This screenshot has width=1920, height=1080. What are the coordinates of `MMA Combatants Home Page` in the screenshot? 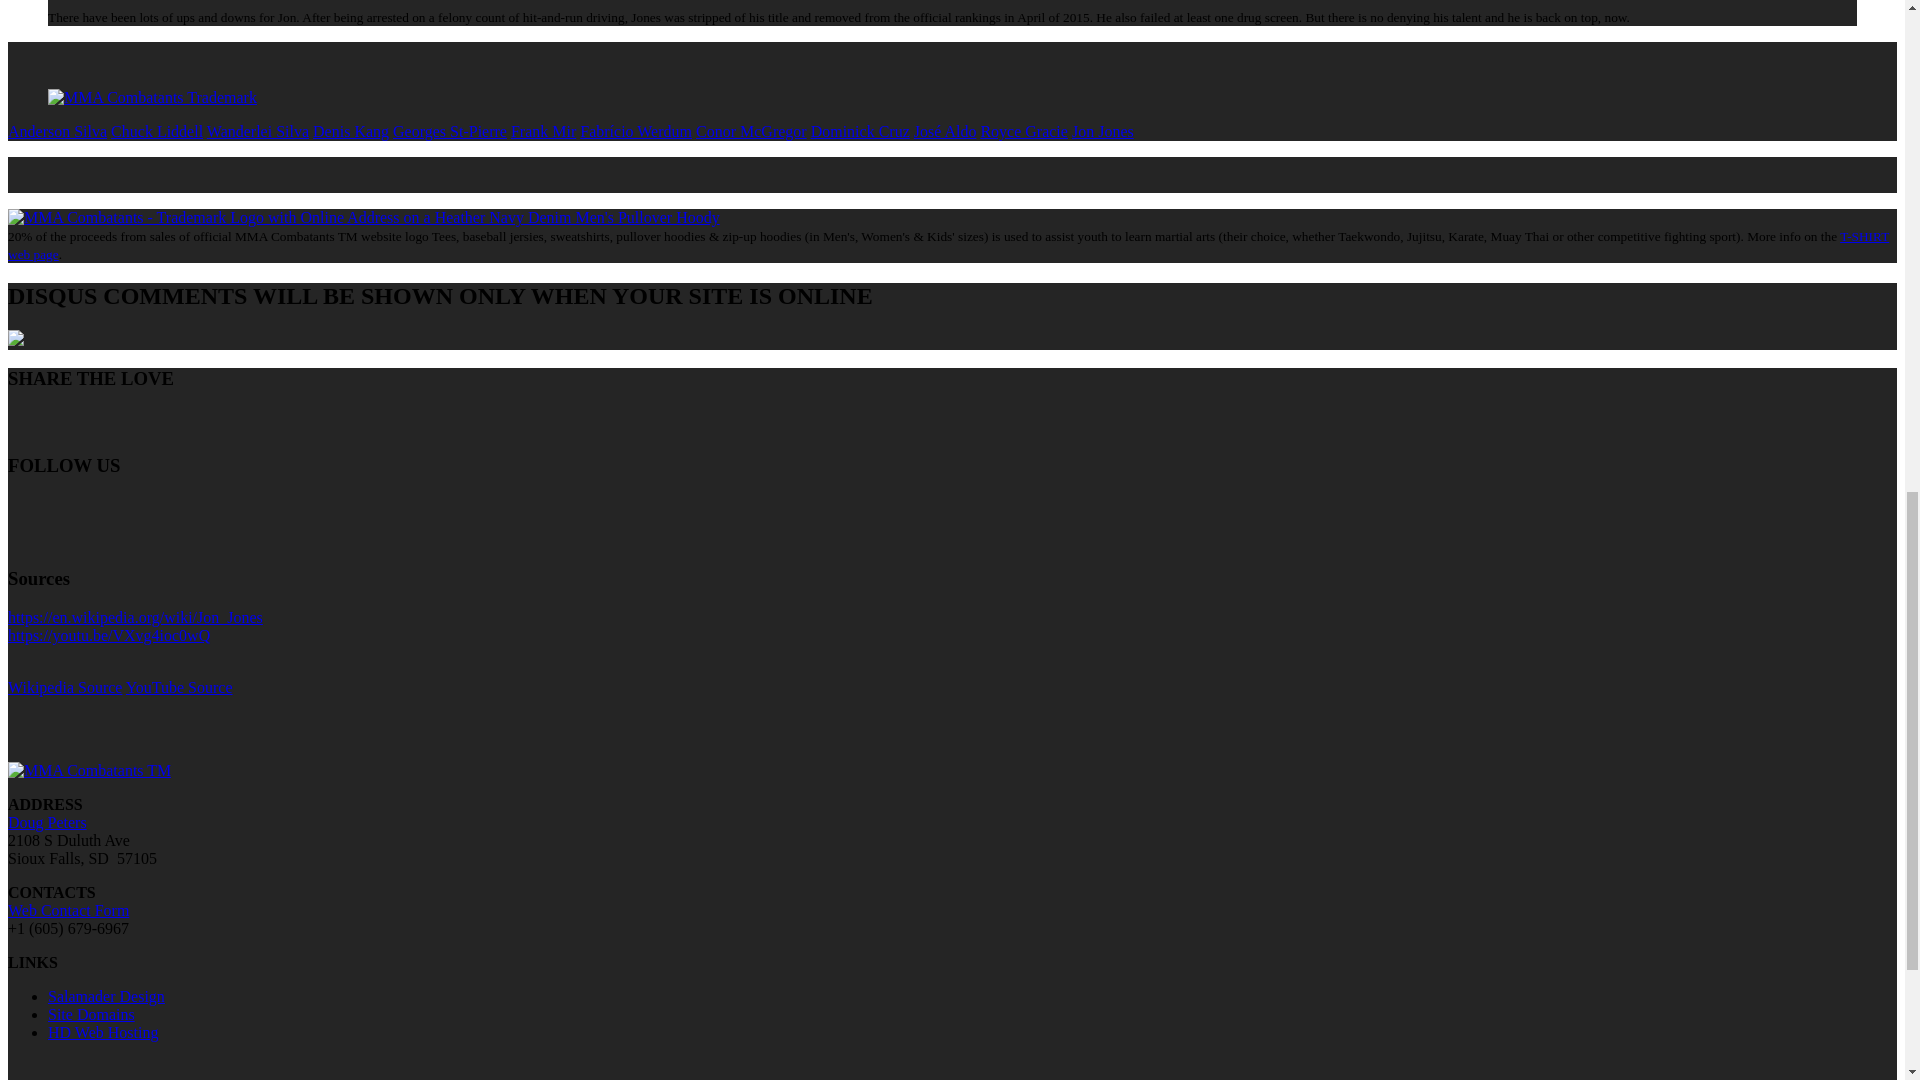 It's located at (152, 97).